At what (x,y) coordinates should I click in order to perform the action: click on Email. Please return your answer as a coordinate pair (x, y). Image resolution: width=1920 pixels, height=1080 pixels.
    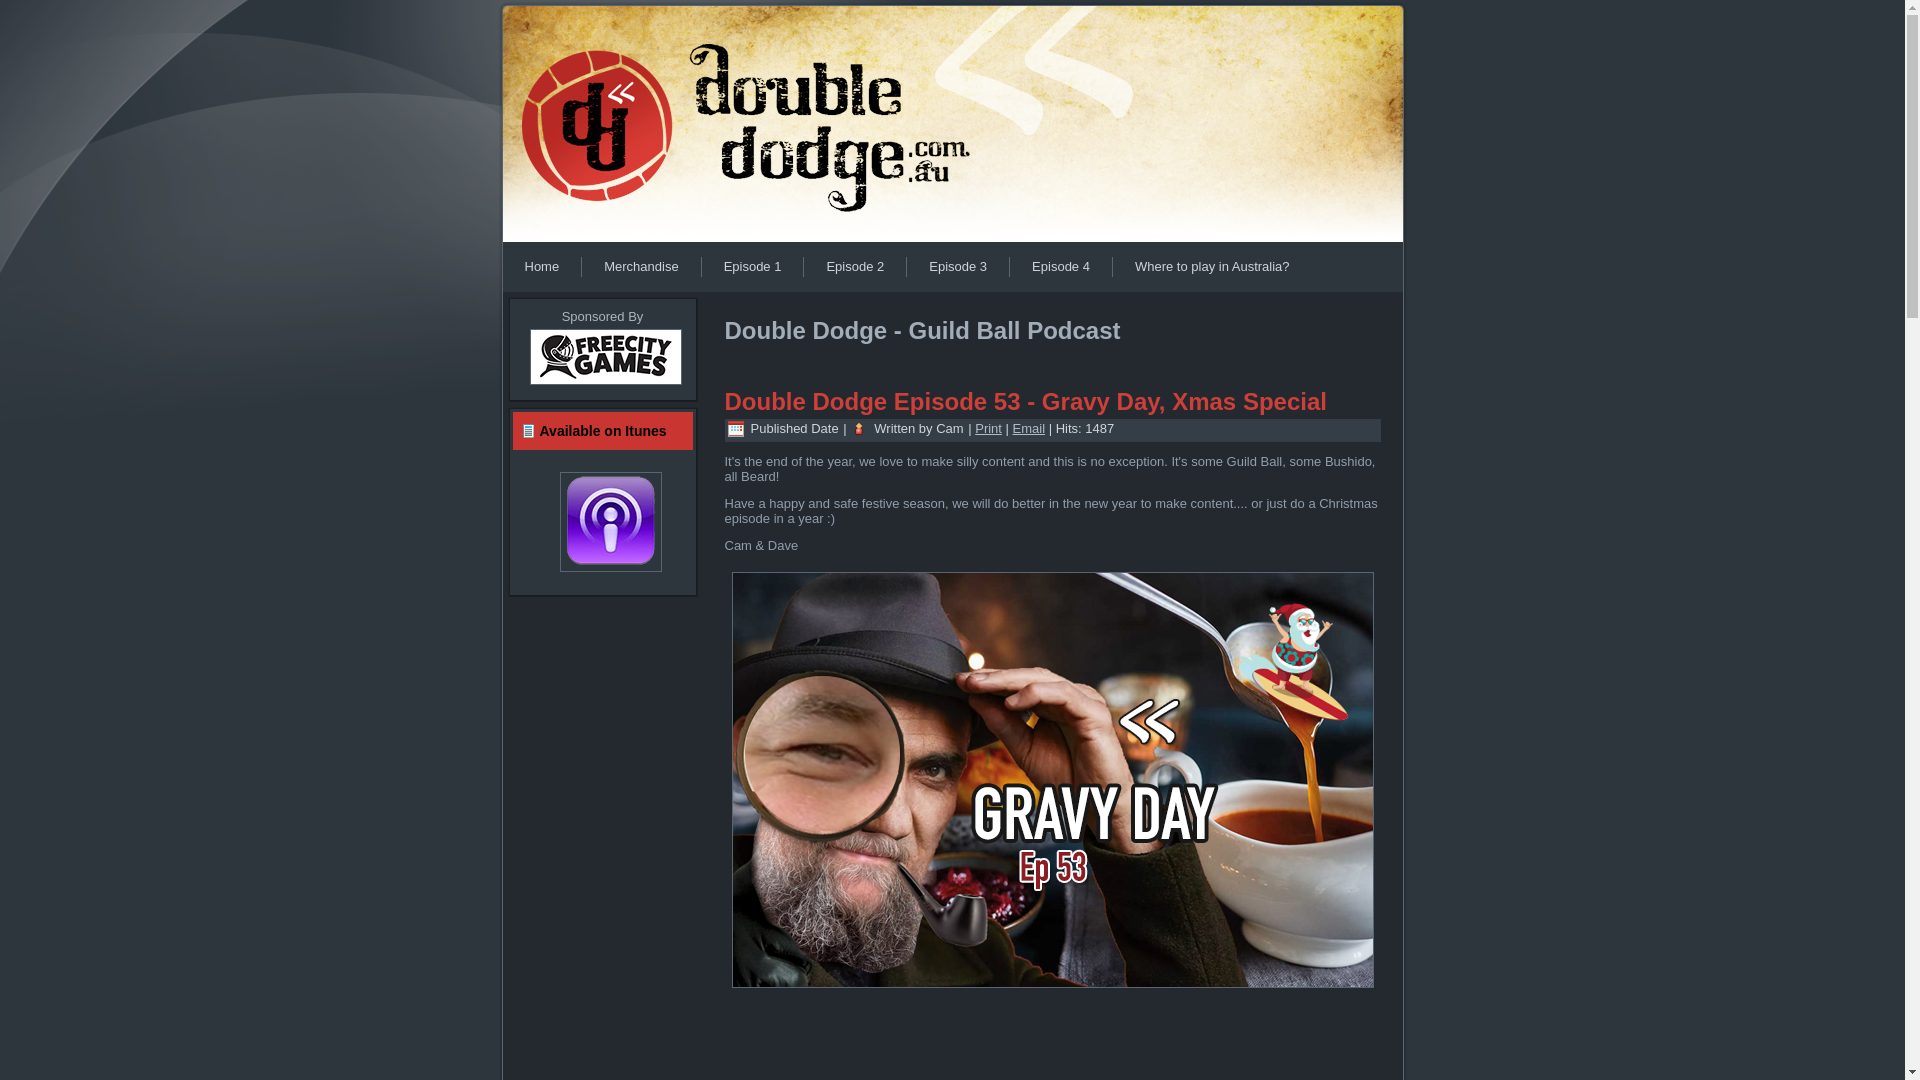
    Looking at the image, I should click on (1030, 428).